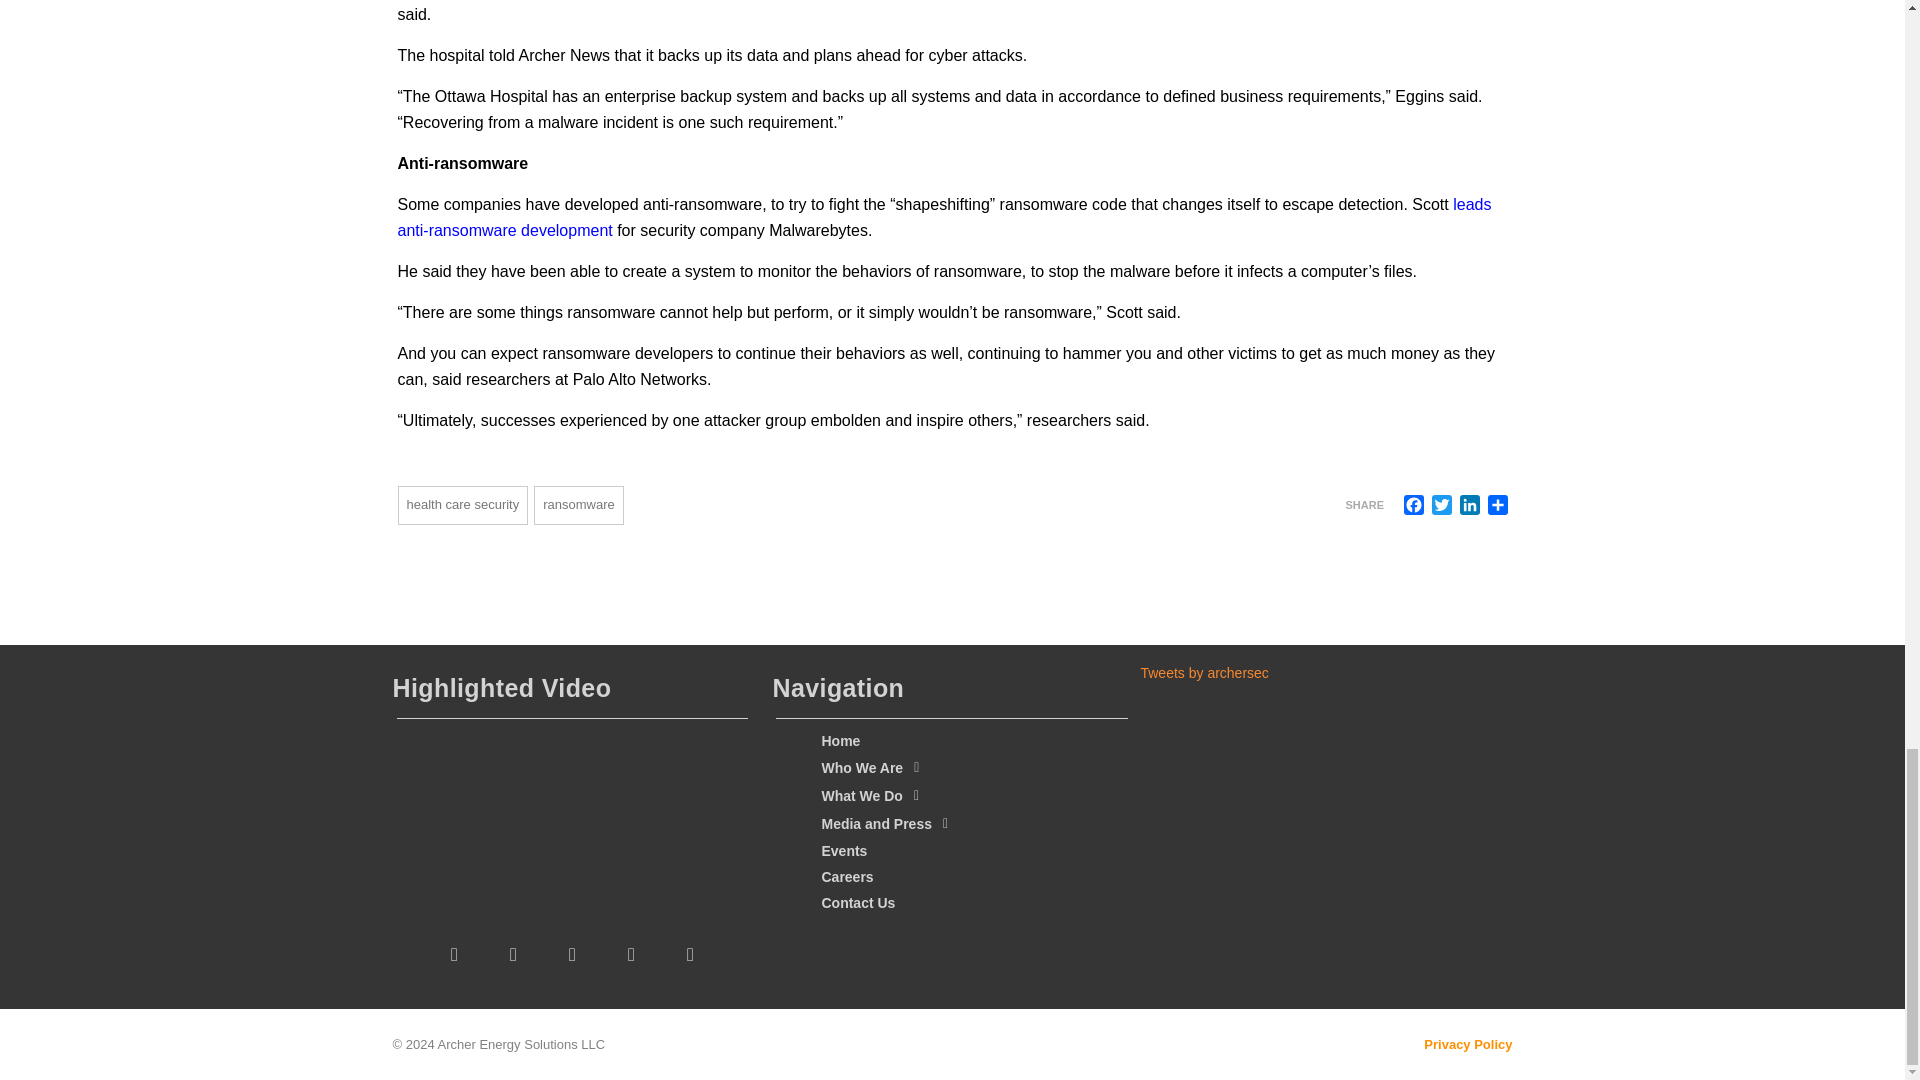 The image size is (1920, 1080). What do you see at coordinates (1442, 504) in the screenshot?
I see `Twitter` at bounding box center [1442, 504].